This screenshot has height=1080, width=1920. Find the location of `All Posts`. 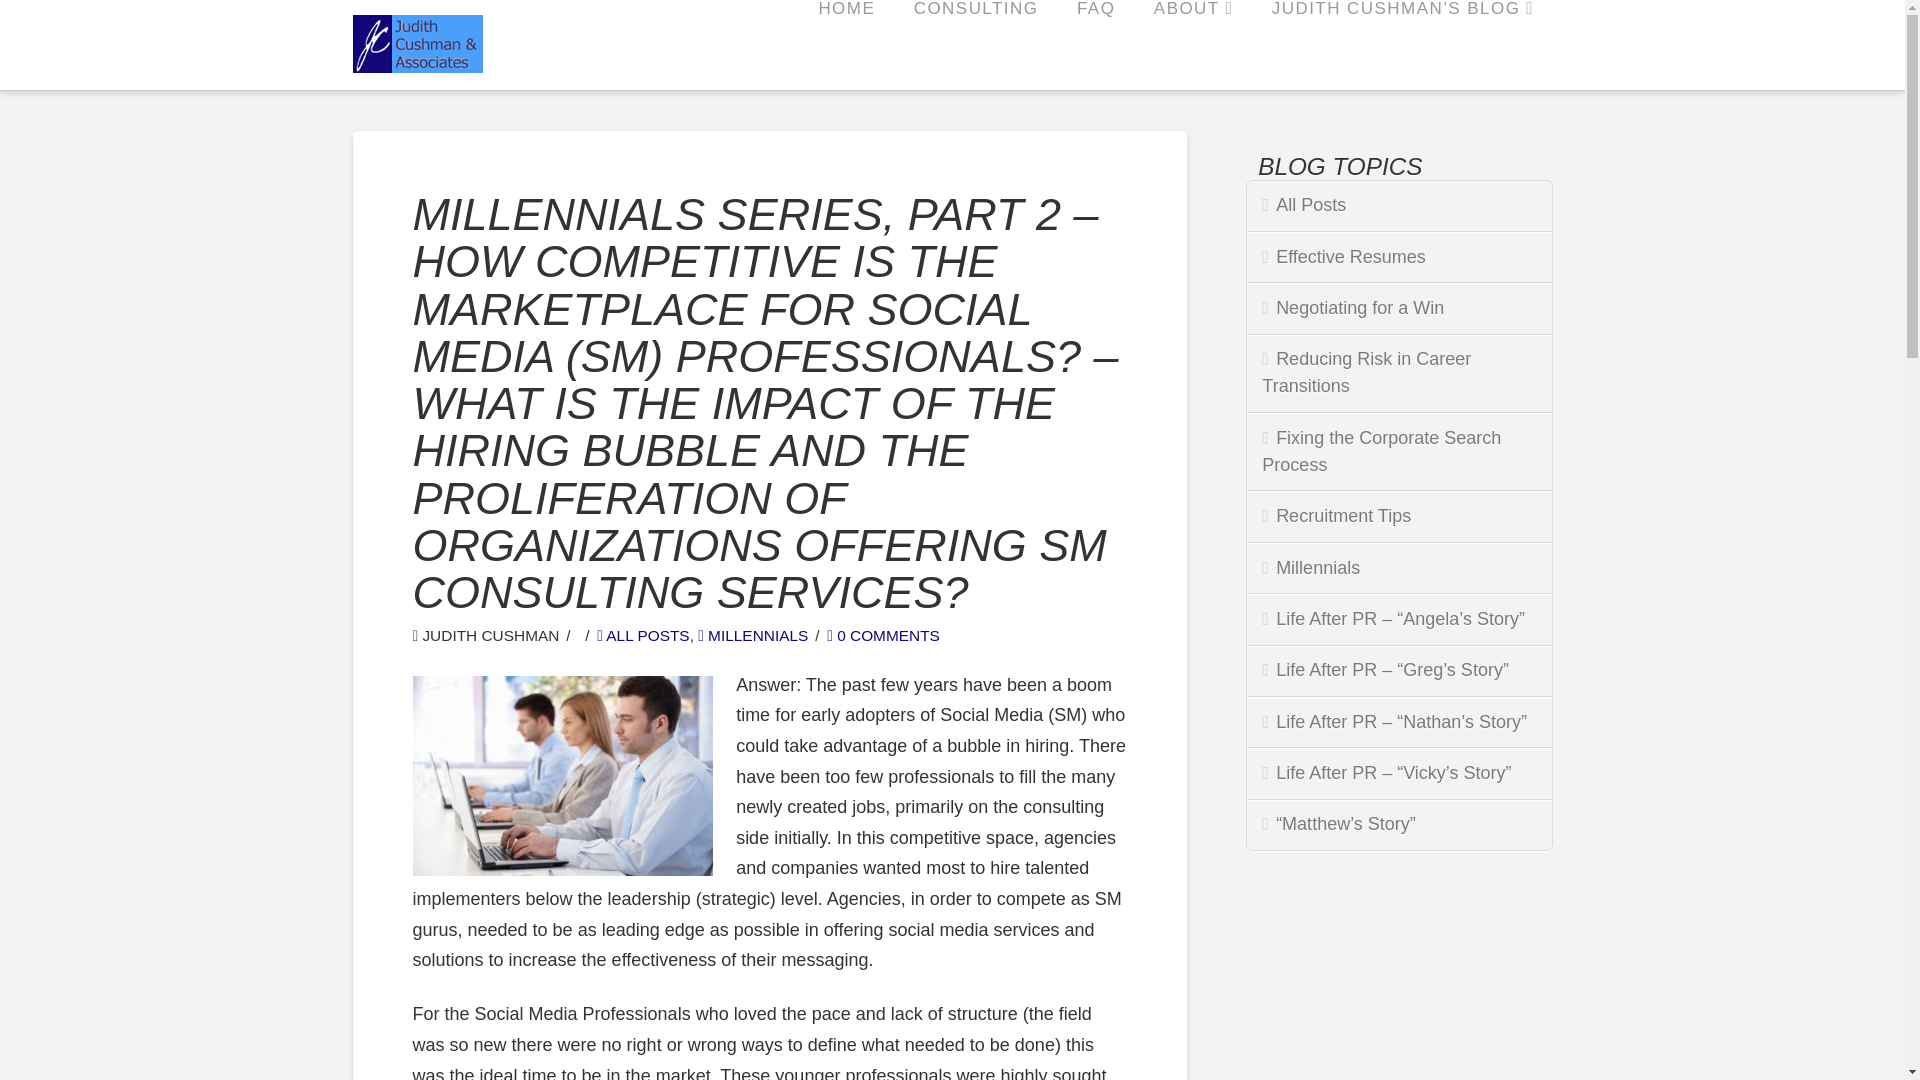

All Posts is located at coordinates (1398, 206).